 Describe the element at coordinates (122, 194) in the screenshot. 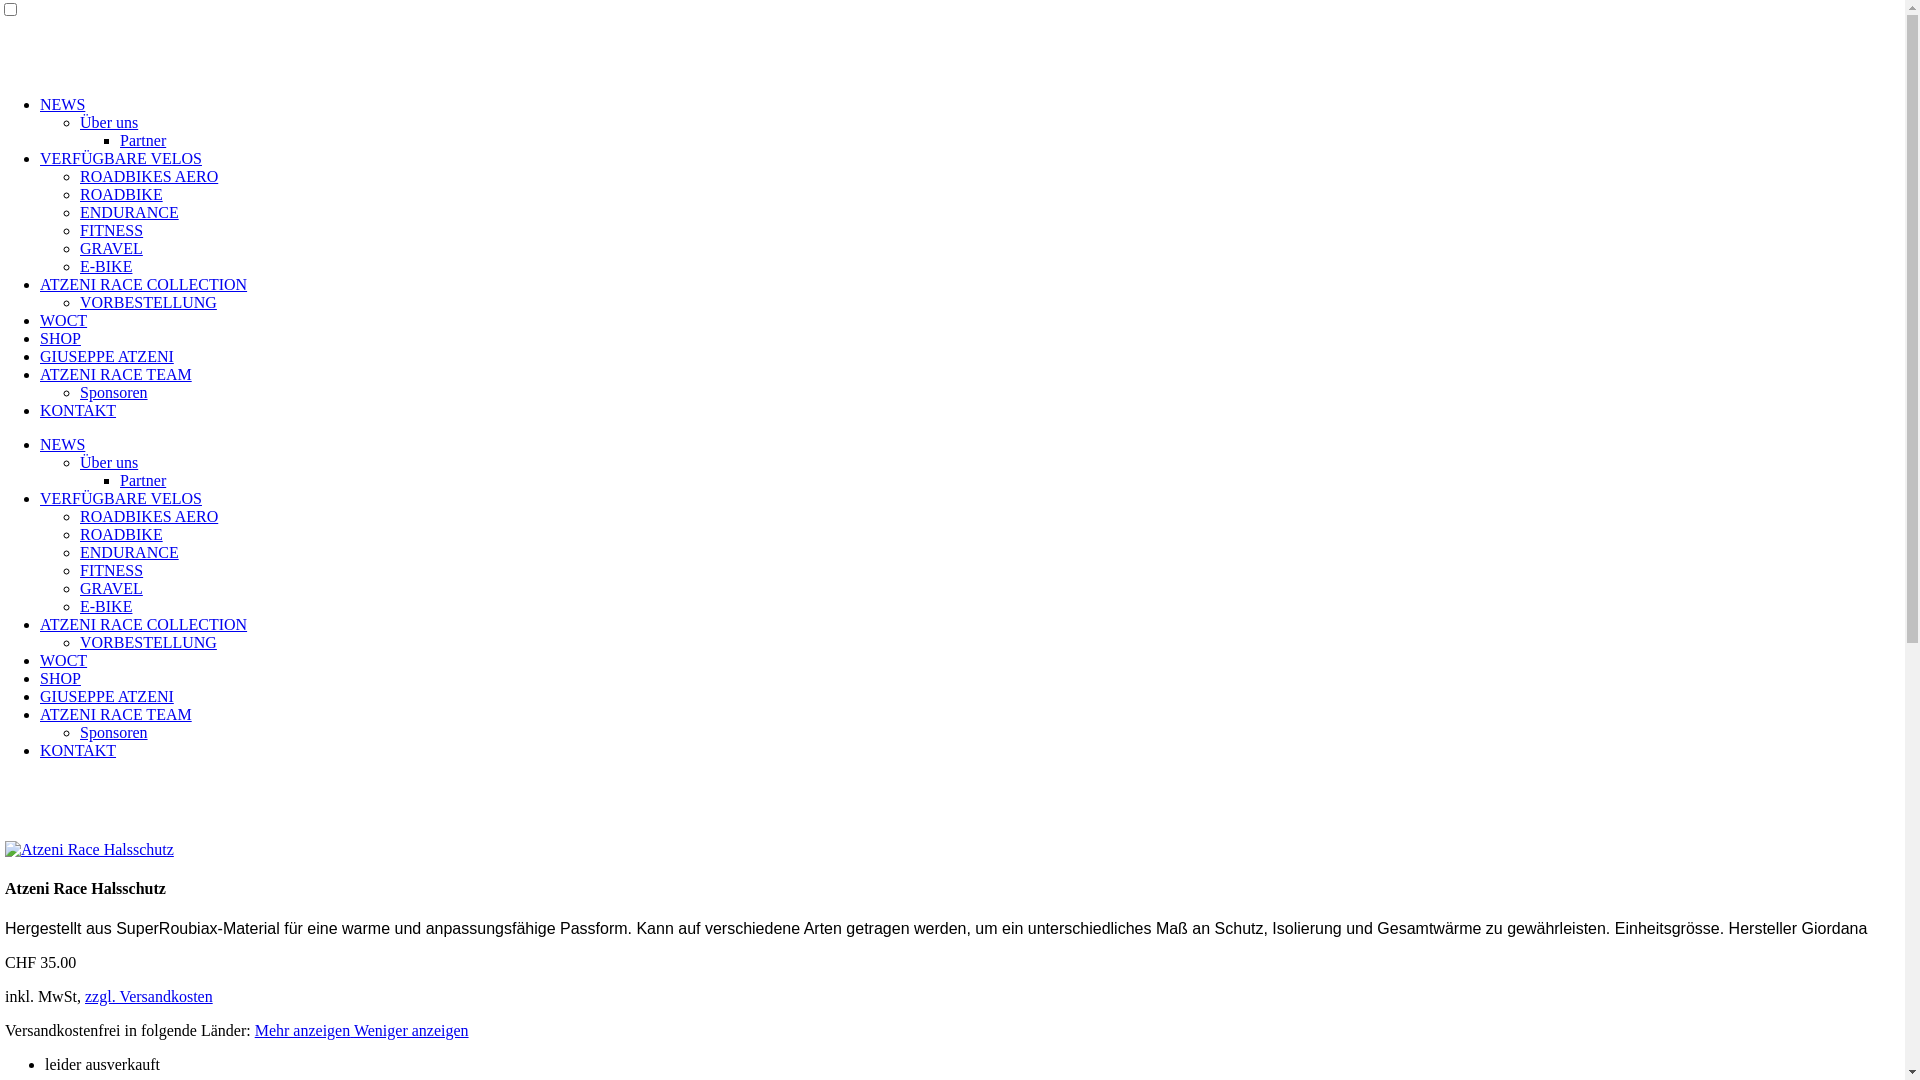

I see `ROADBIKE` at that location.